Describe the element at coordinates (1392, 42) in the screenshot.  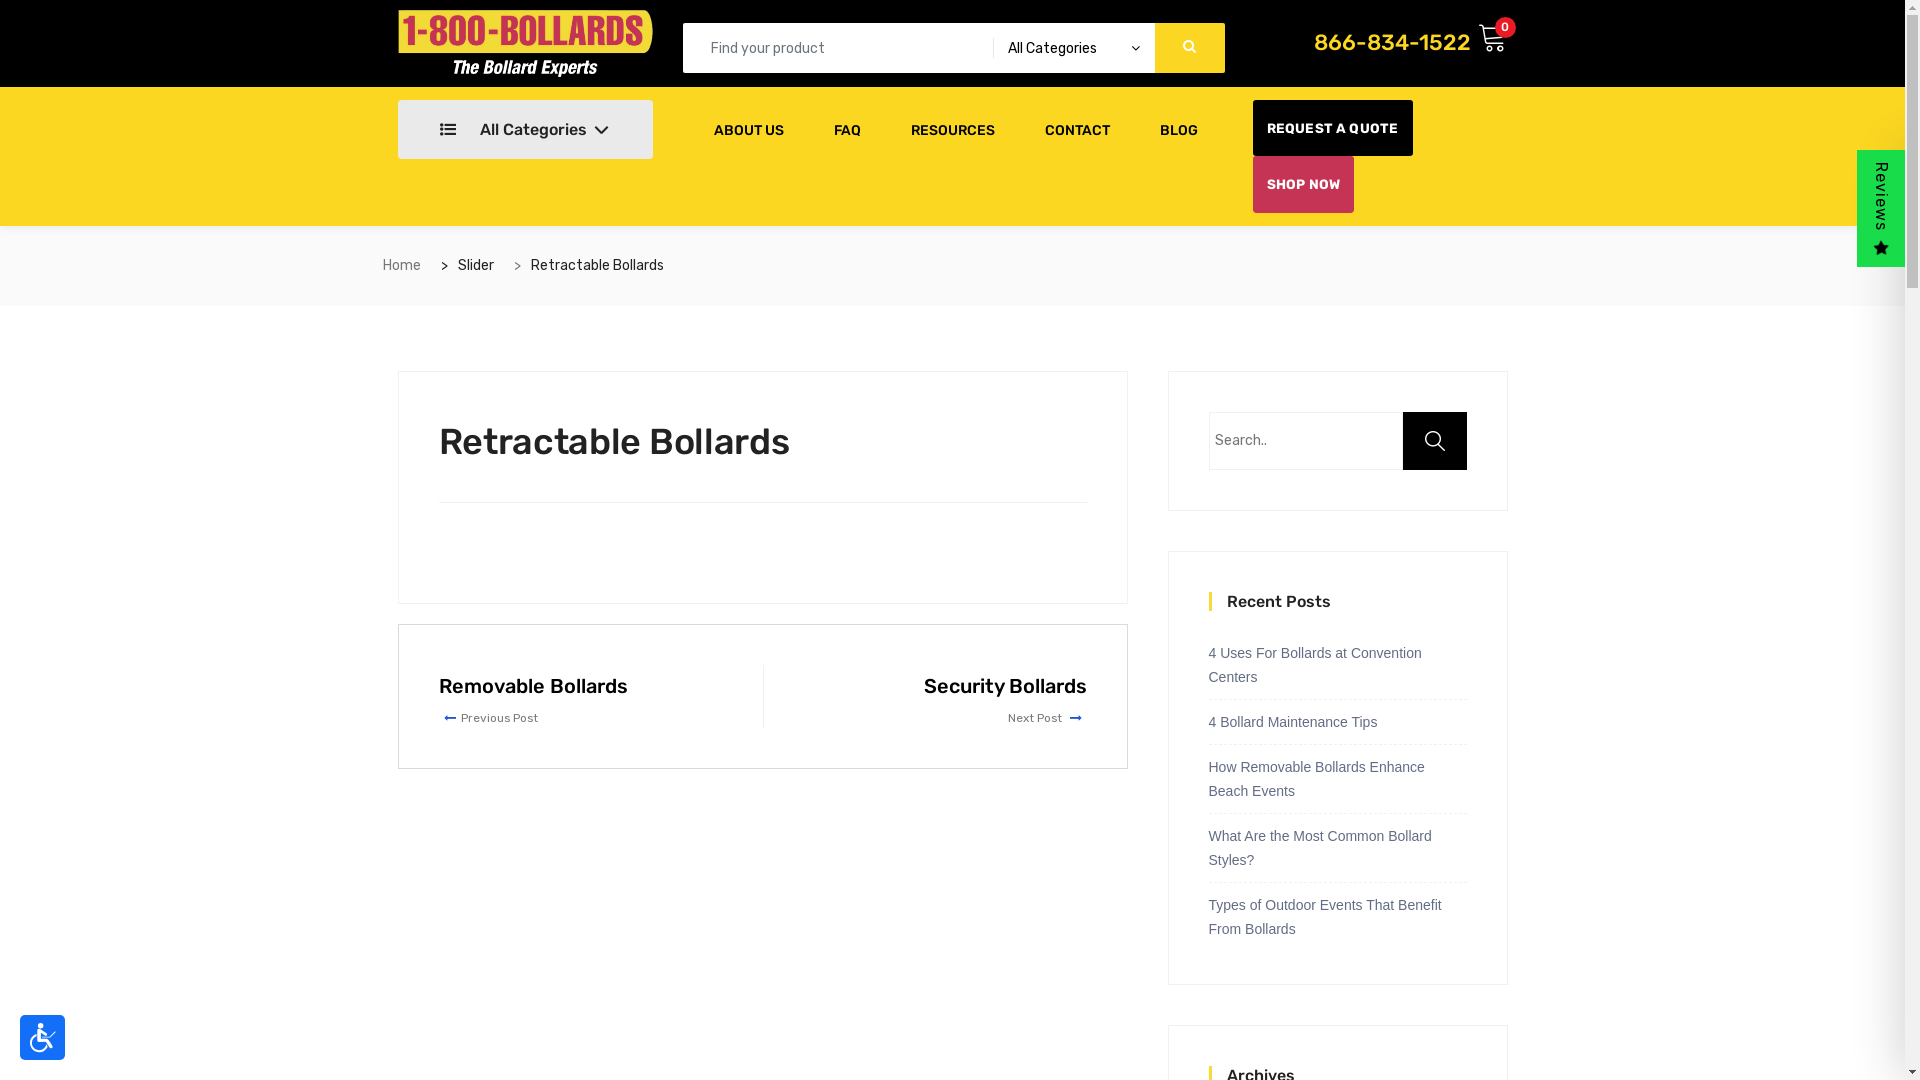
I see `866-834-1522` at that location.